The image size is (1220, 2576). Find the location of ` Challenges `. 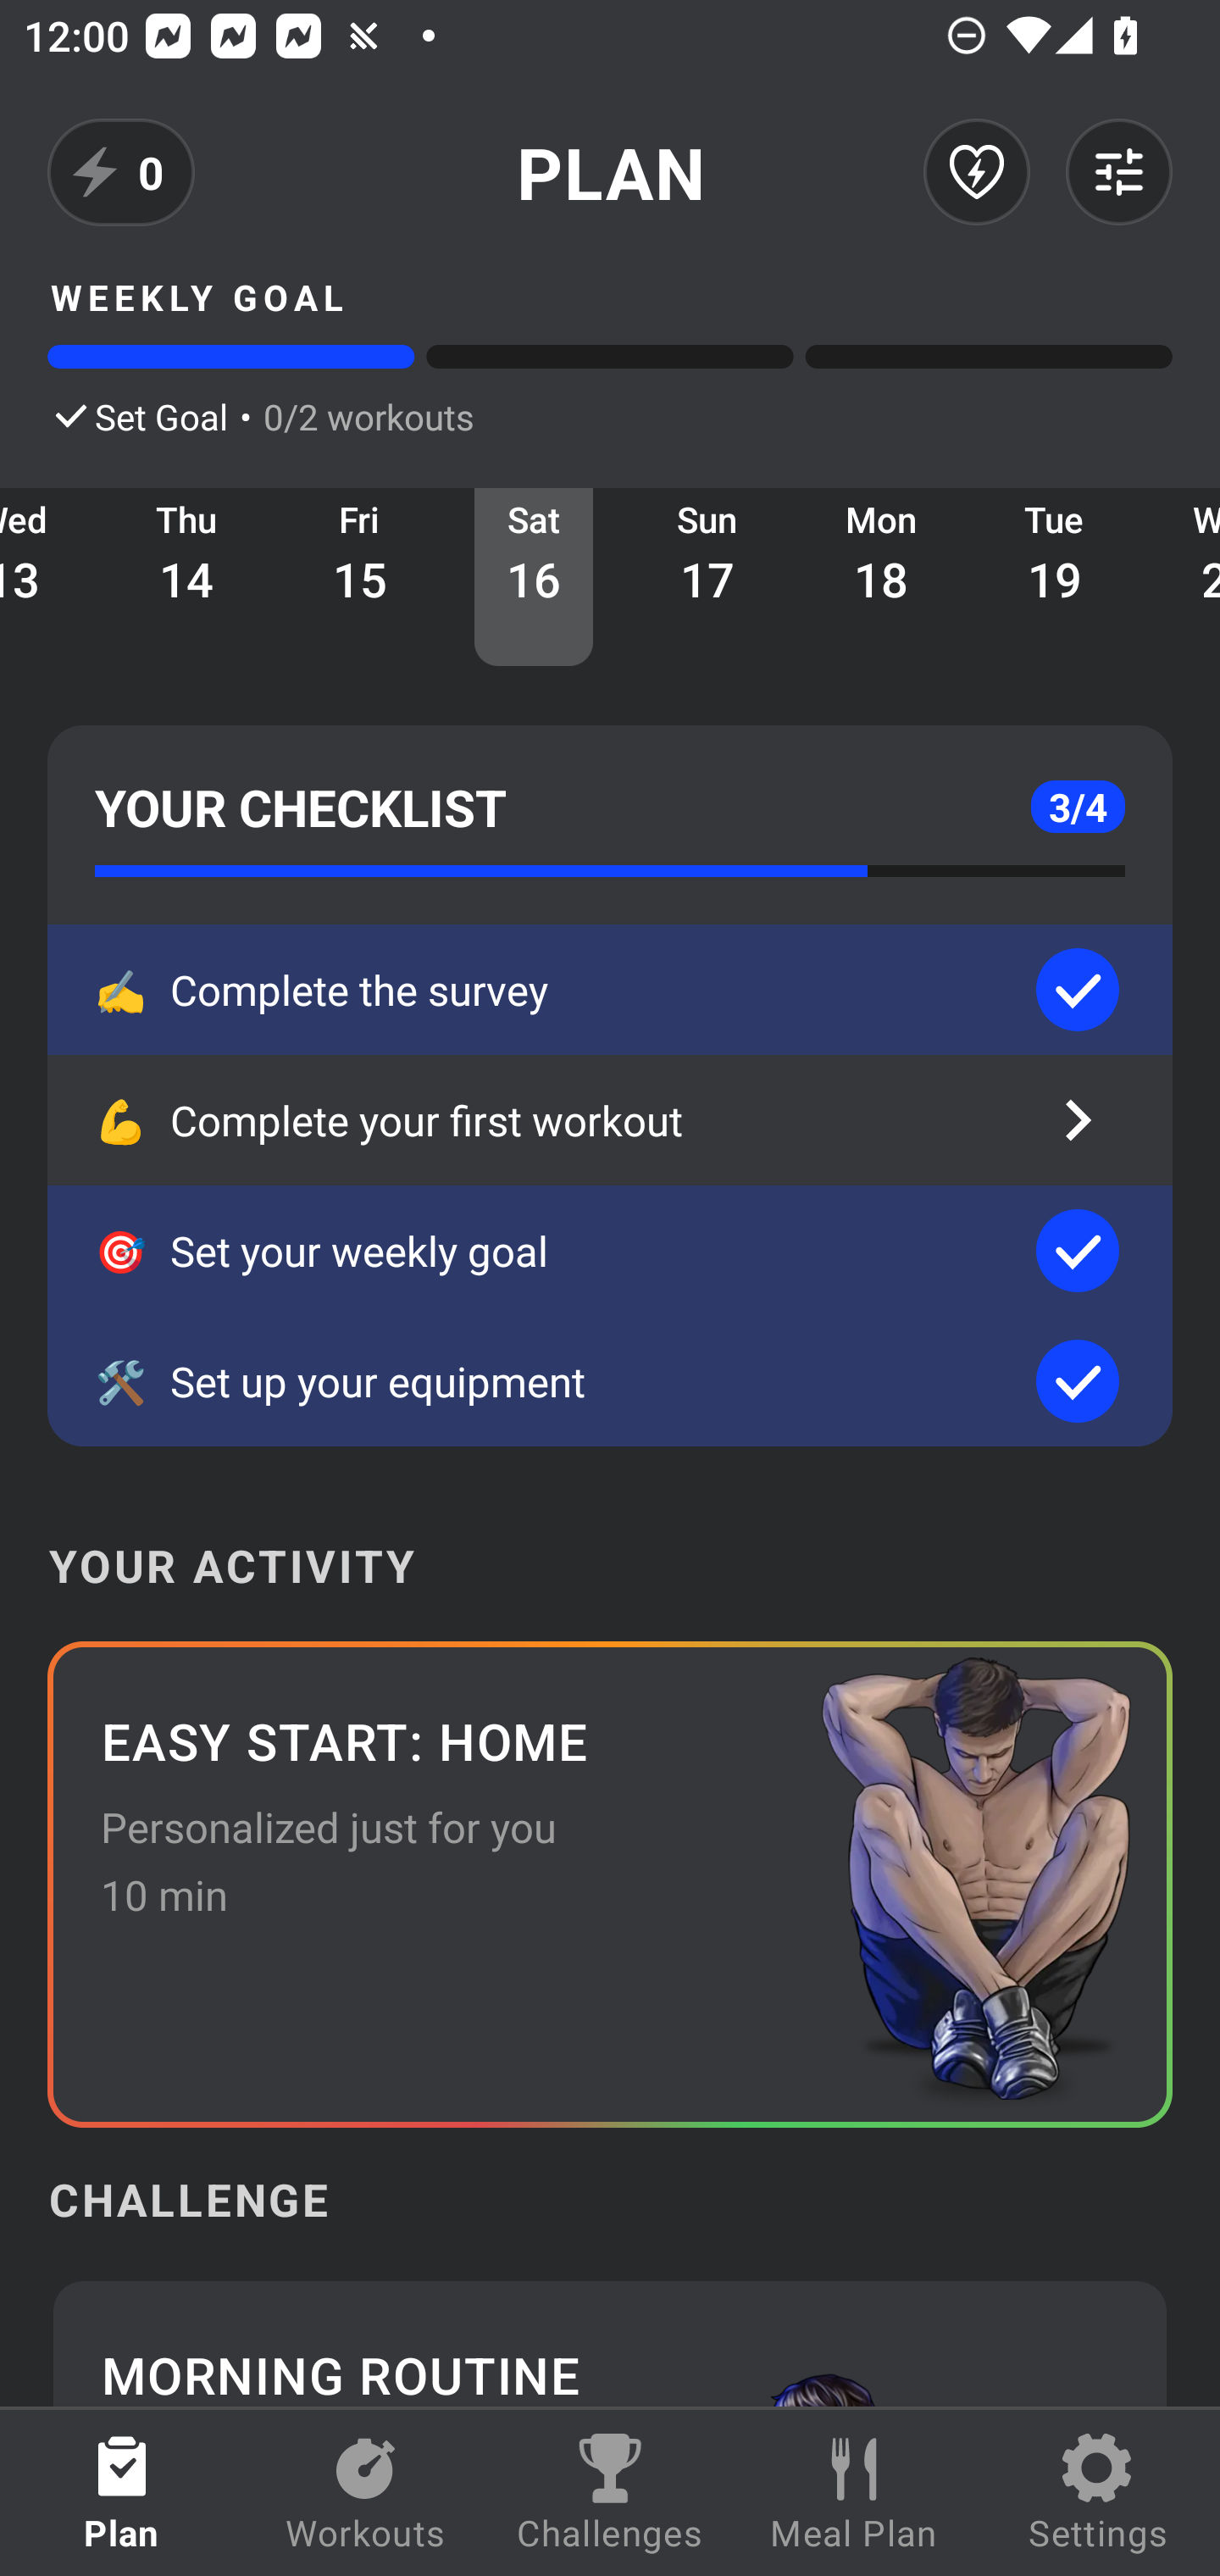

 Challenges  is located at coordinates (610, 2493).